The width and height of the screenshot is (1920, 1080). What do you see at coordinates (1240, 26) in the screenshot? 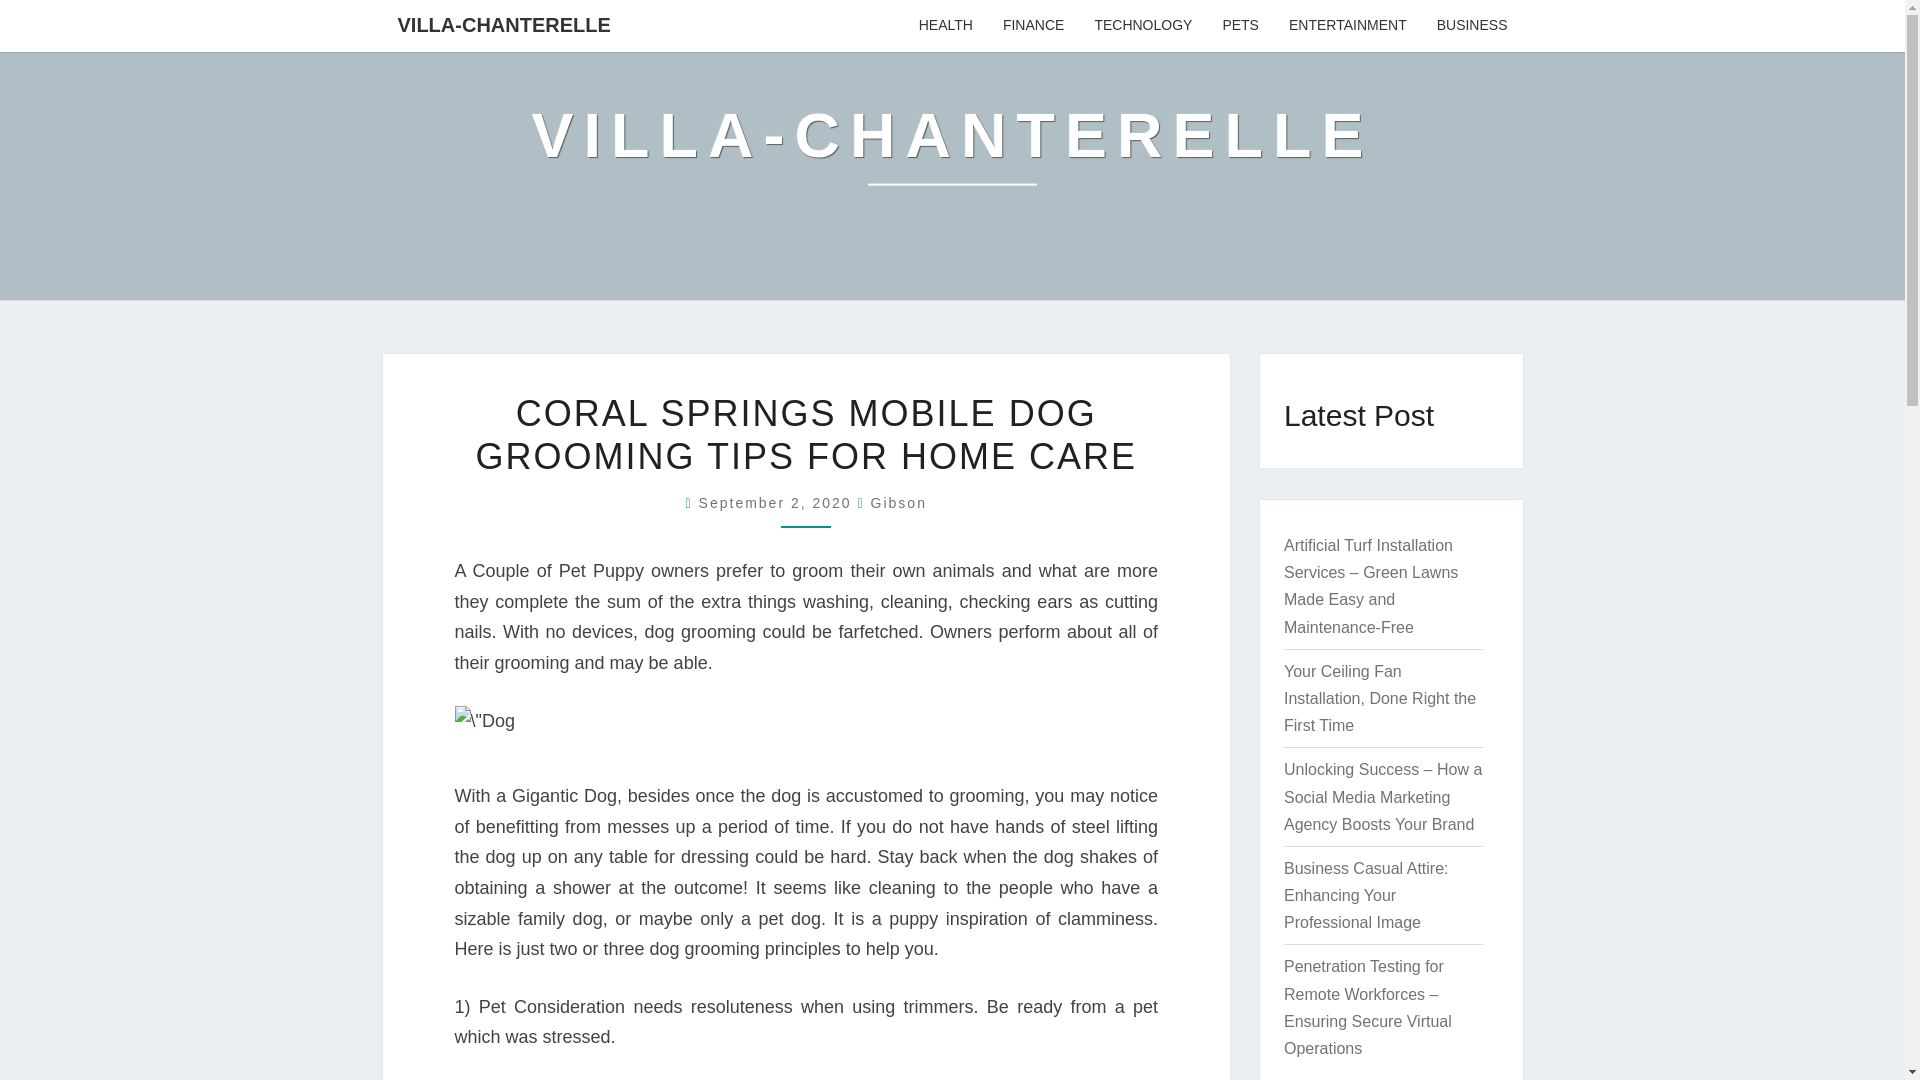
I see `PETS` at bounding box center [1240, 26].